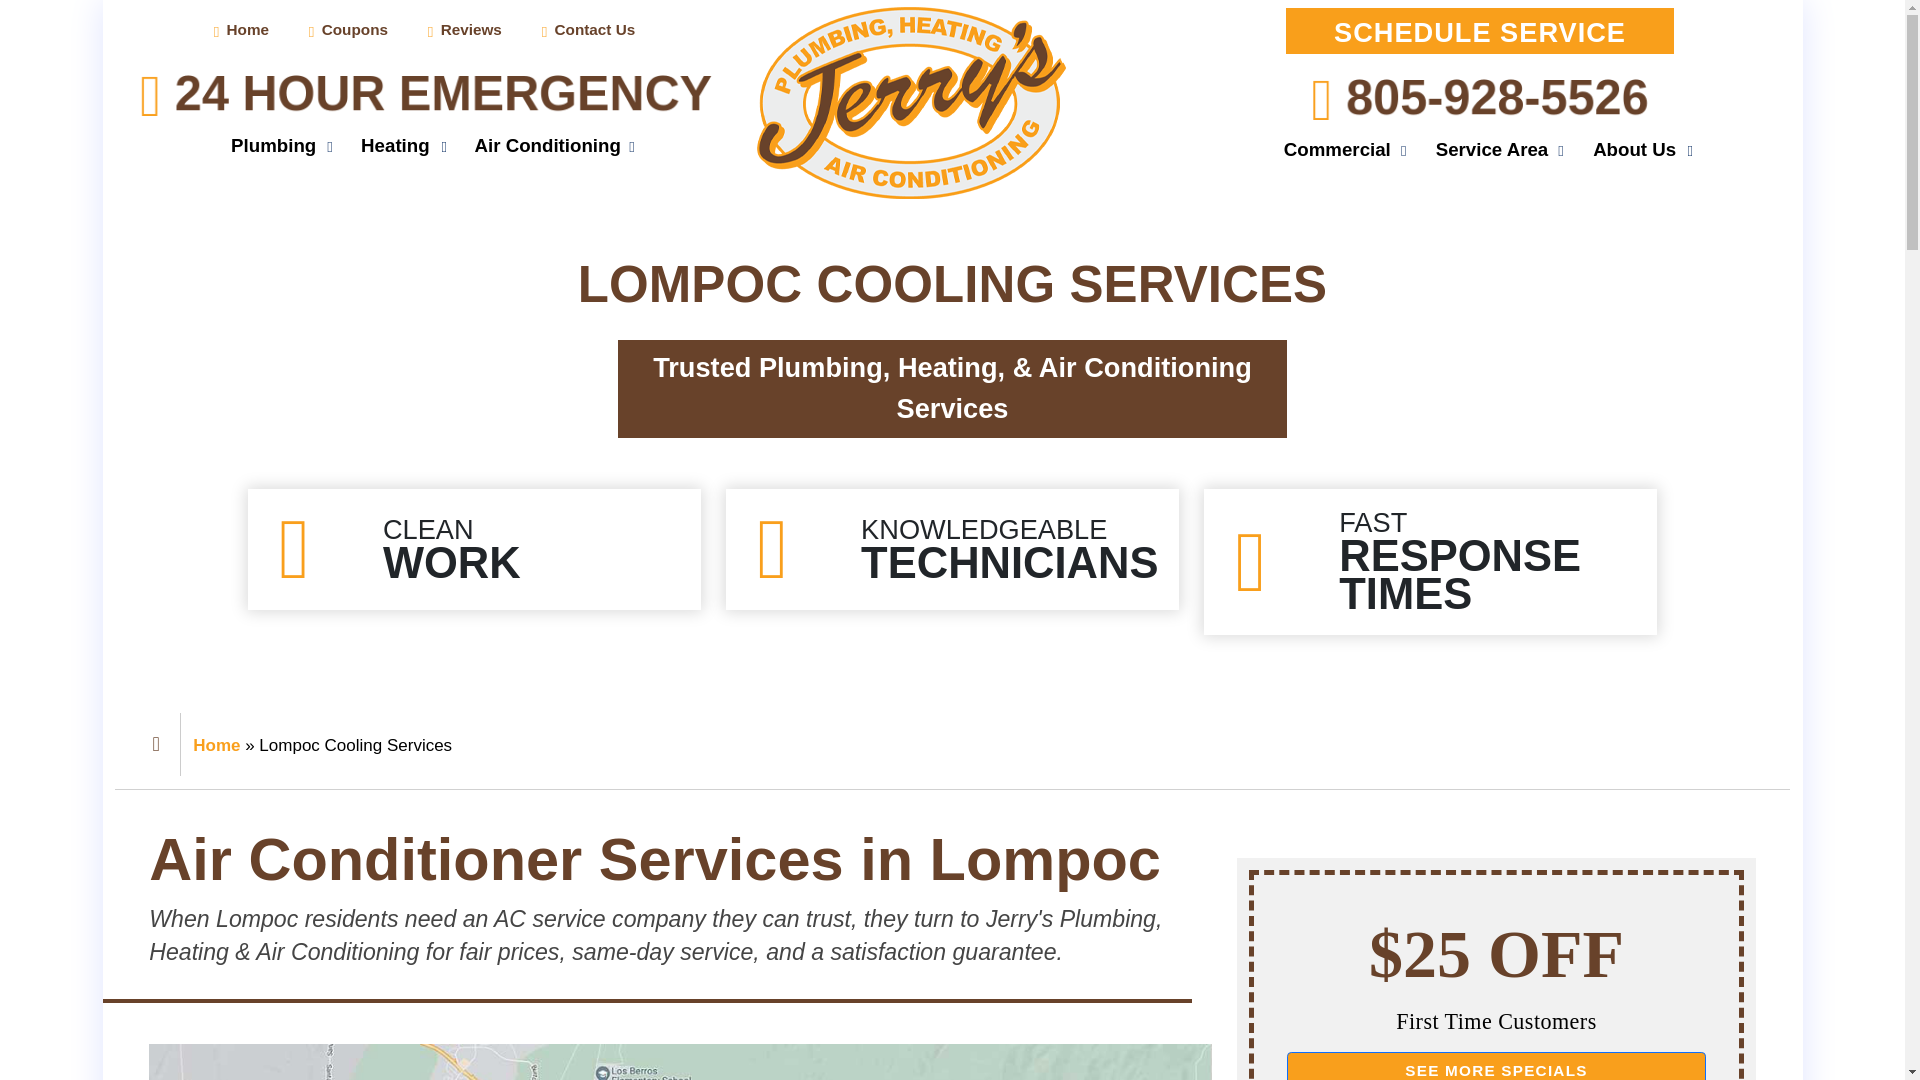 The image size is (1920, 1080). What do you see at coordinates (1492, 150) in the screenshot?
I see `Service Area` at bounding box center [1492, 150].